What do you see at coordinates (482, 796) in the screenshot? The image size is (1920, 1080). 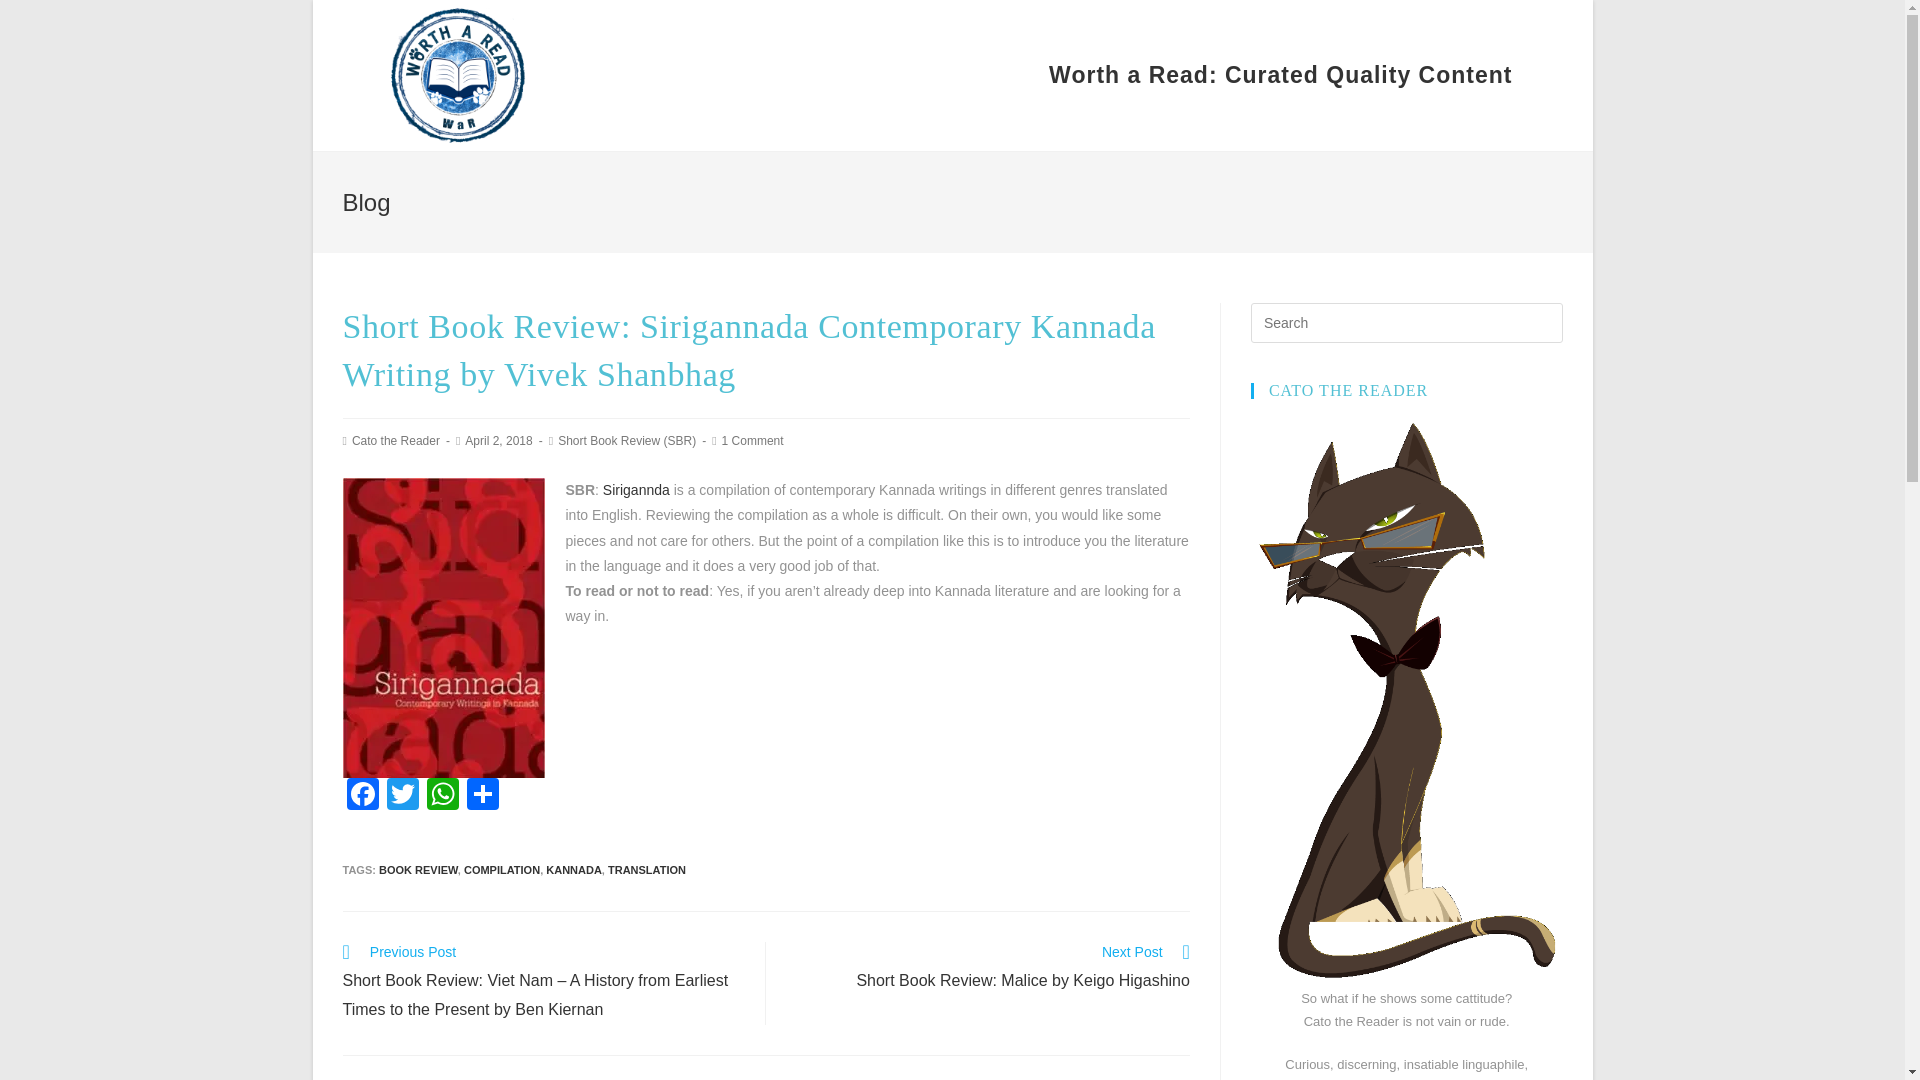 I see `Share` at bounding box center [482, 796].